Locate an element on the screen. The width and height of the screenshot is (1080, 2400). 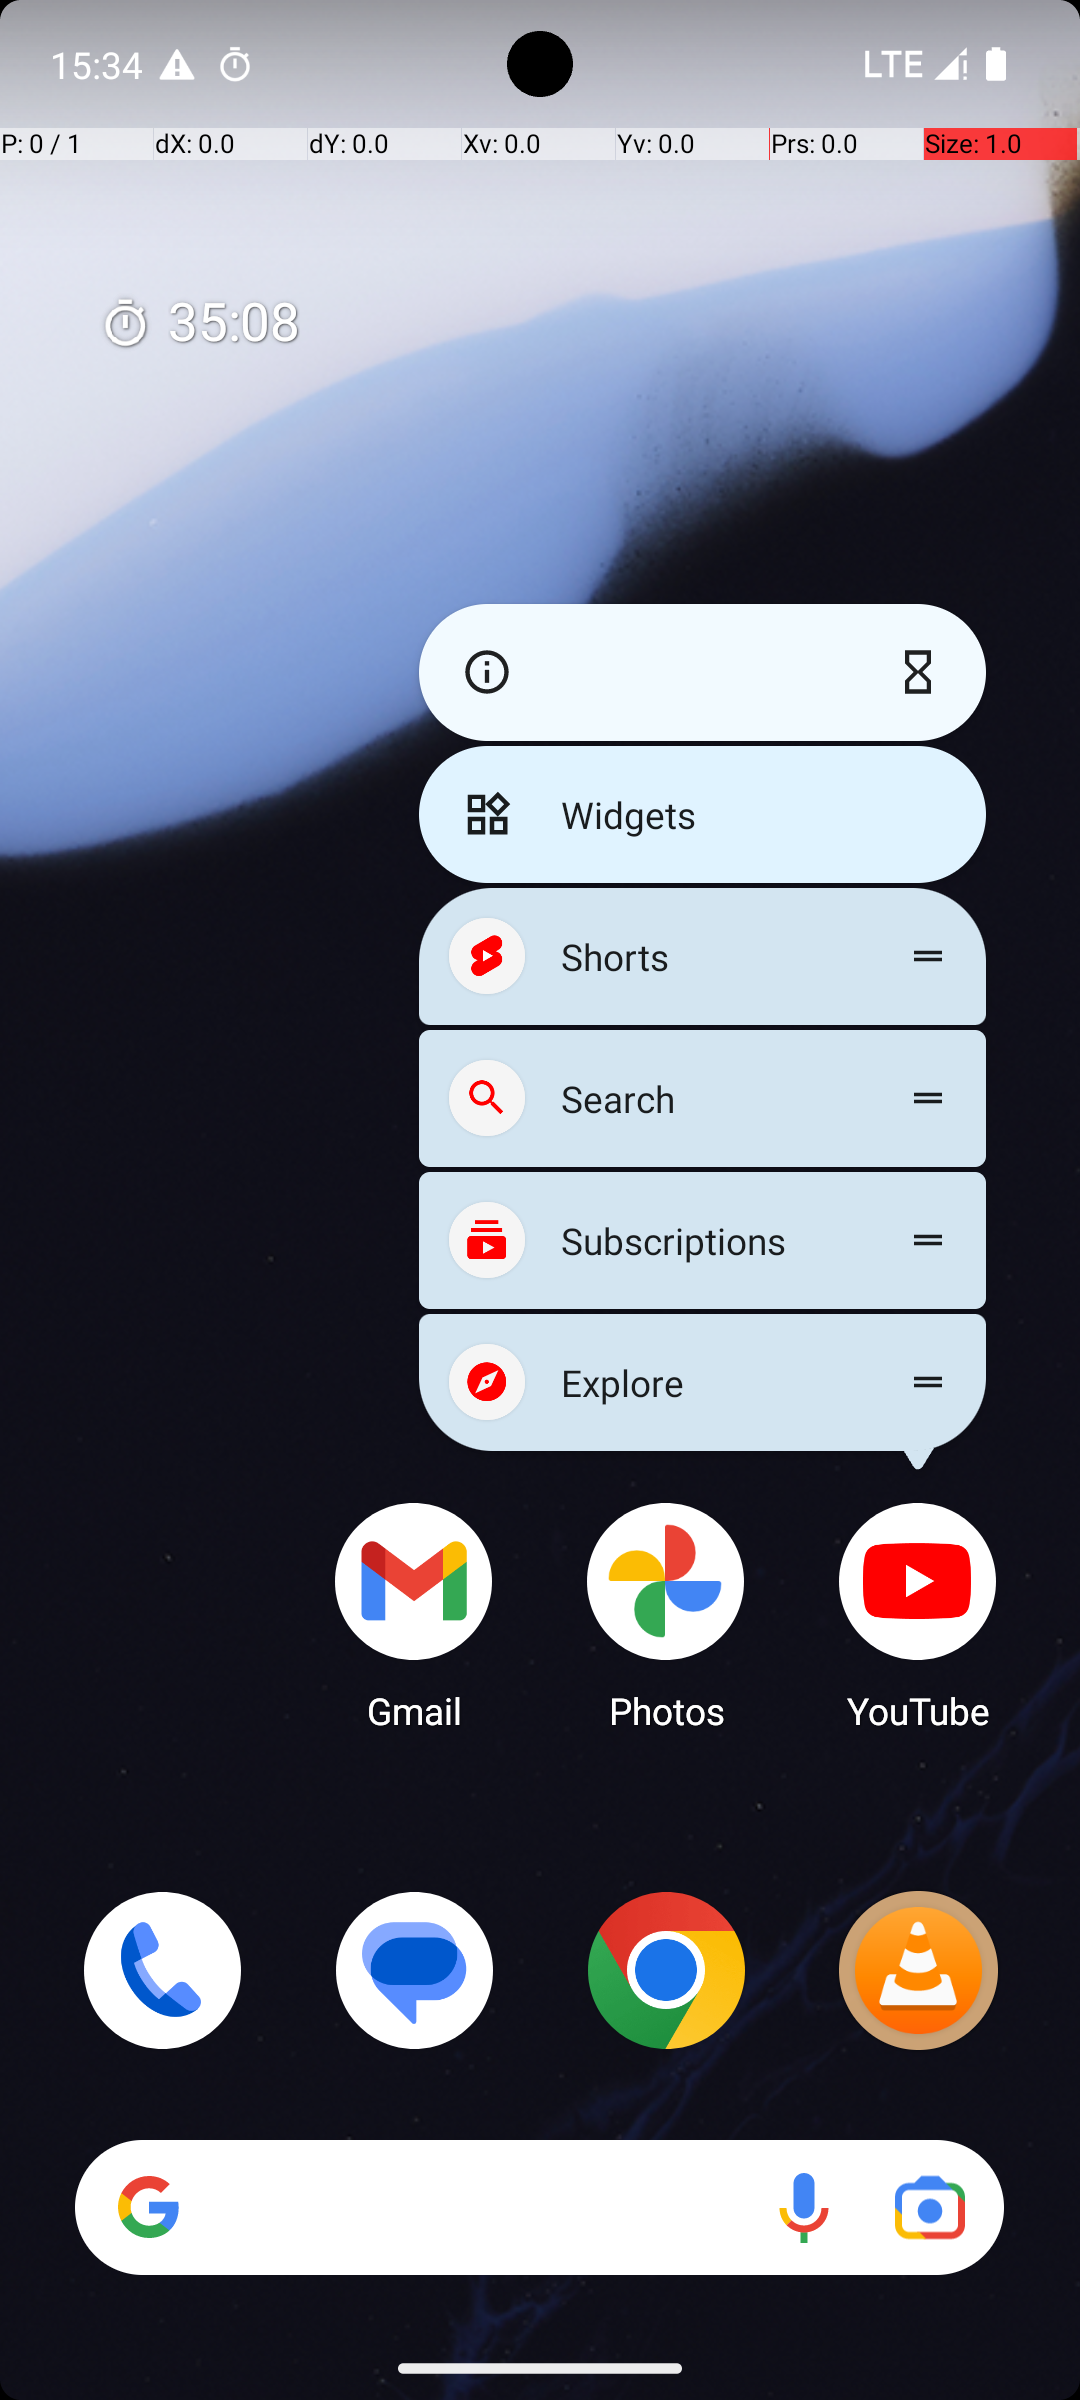
Shorts is located at coordinates (702, 956).